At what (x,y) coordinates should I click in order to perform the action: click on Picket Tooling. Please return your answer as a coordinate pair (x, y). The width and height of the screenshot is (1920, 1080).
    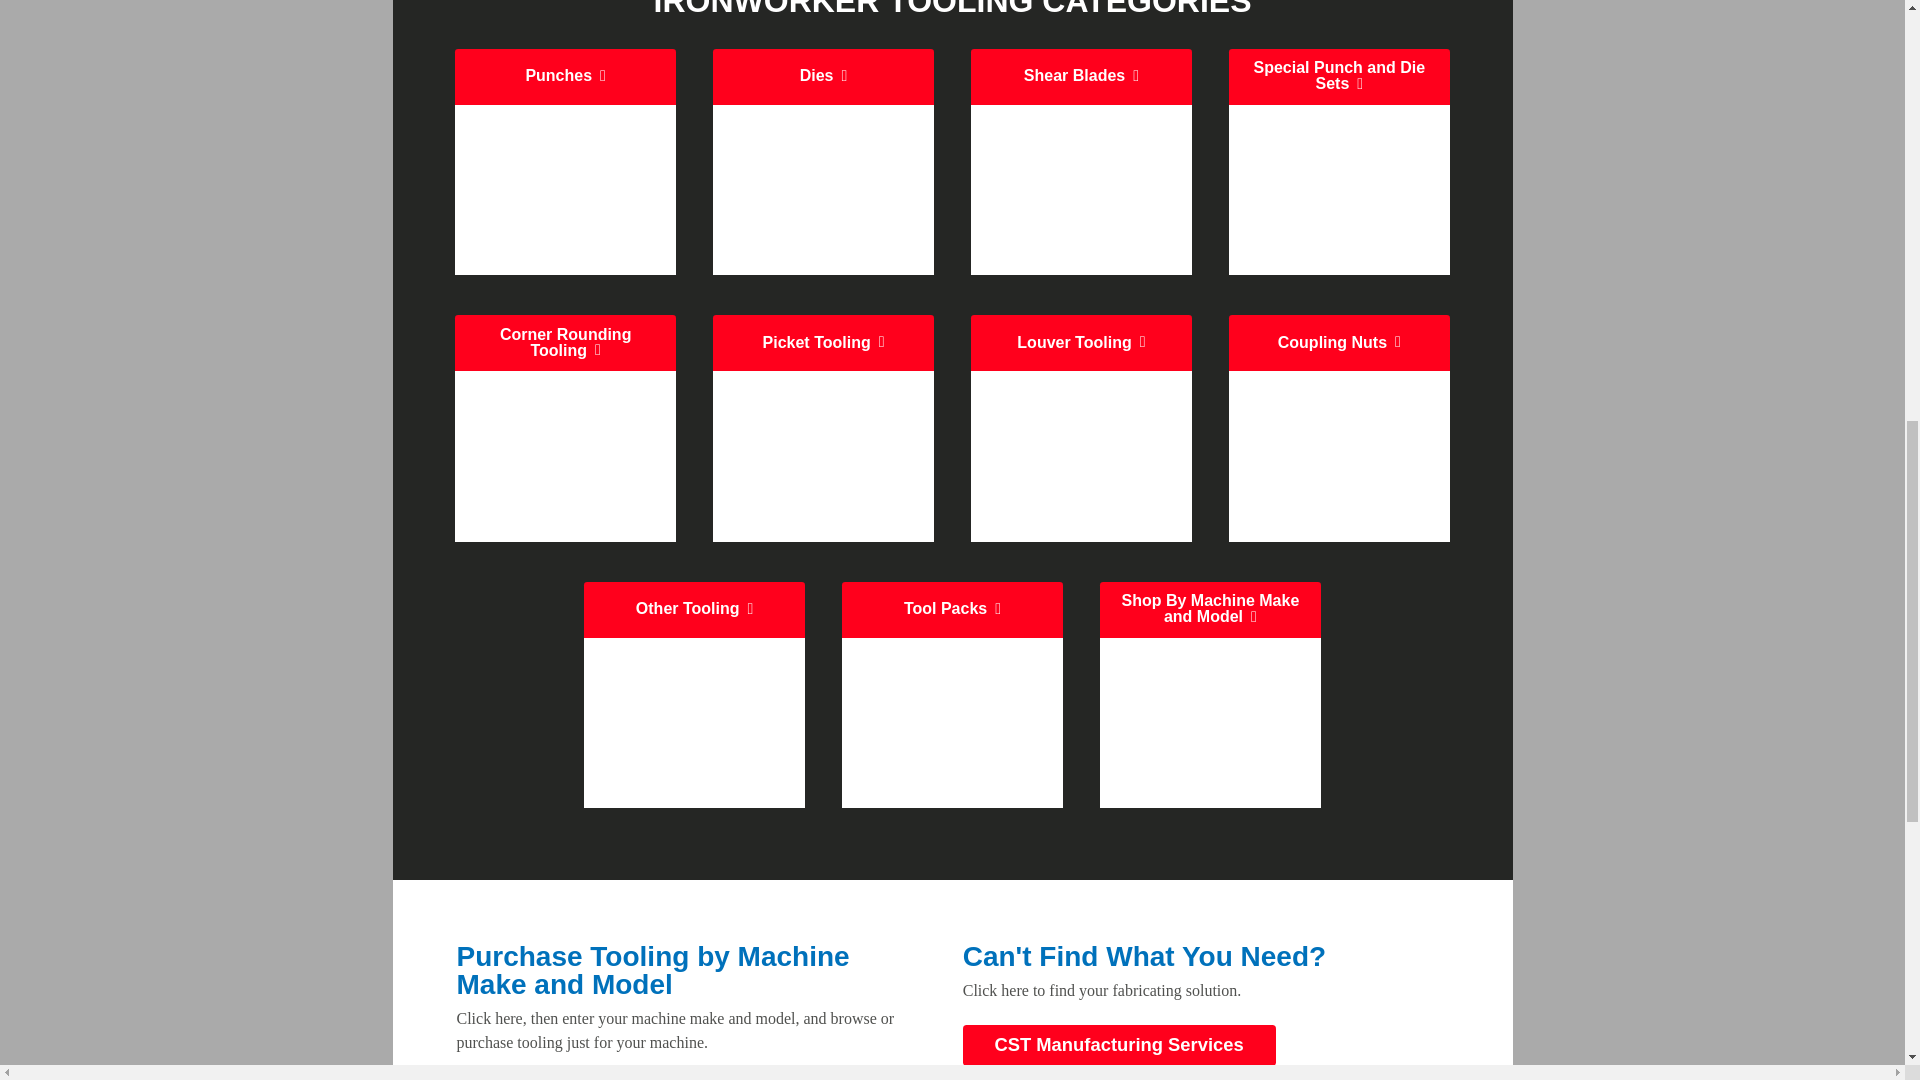
    Looking at the image, I should click on (822, 428).